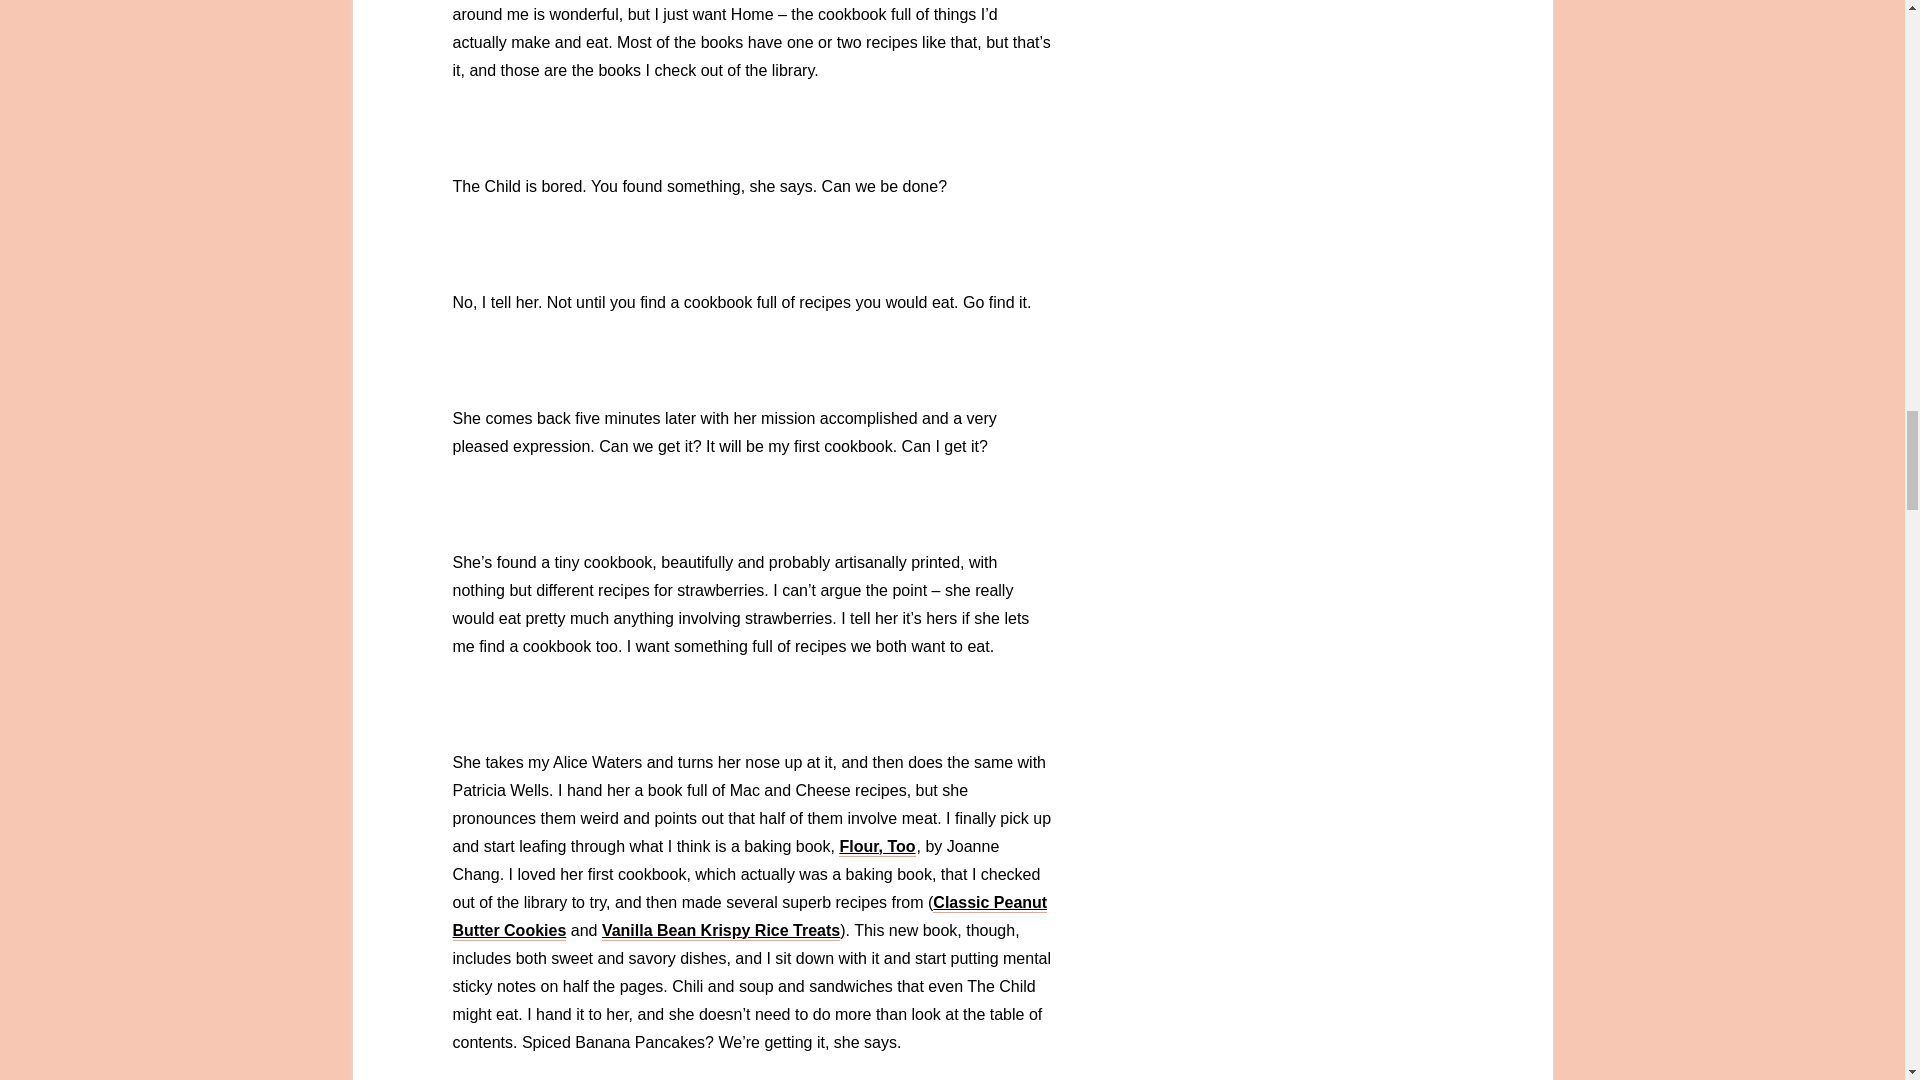 The width and height of the screenshot is (1920, 1080). What do you see at coordinates (721, 931) in the screenshot?
I see `Vanilla Bean Krispy Rice Treats` at bounding box center [721, 931].